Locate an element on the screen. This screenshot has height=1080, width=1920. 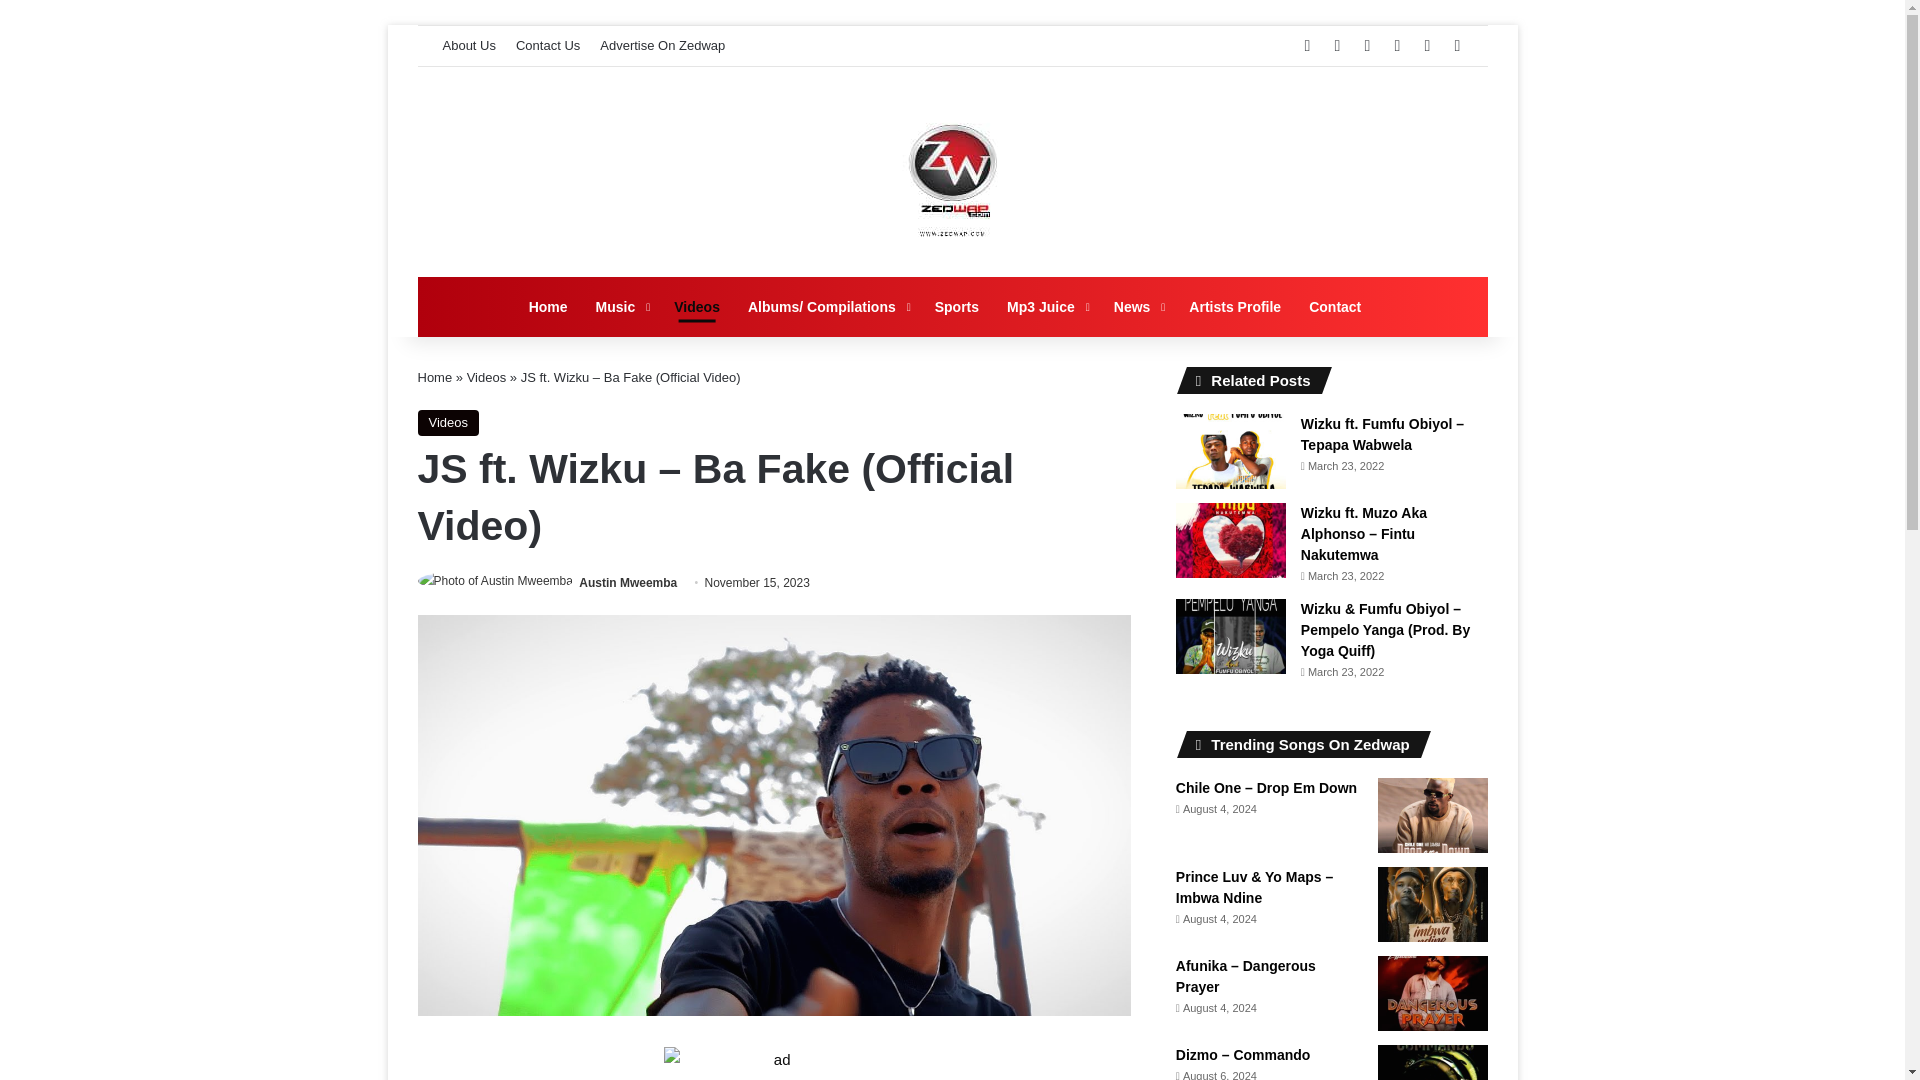
Videos is located at coordinates (696, 306).